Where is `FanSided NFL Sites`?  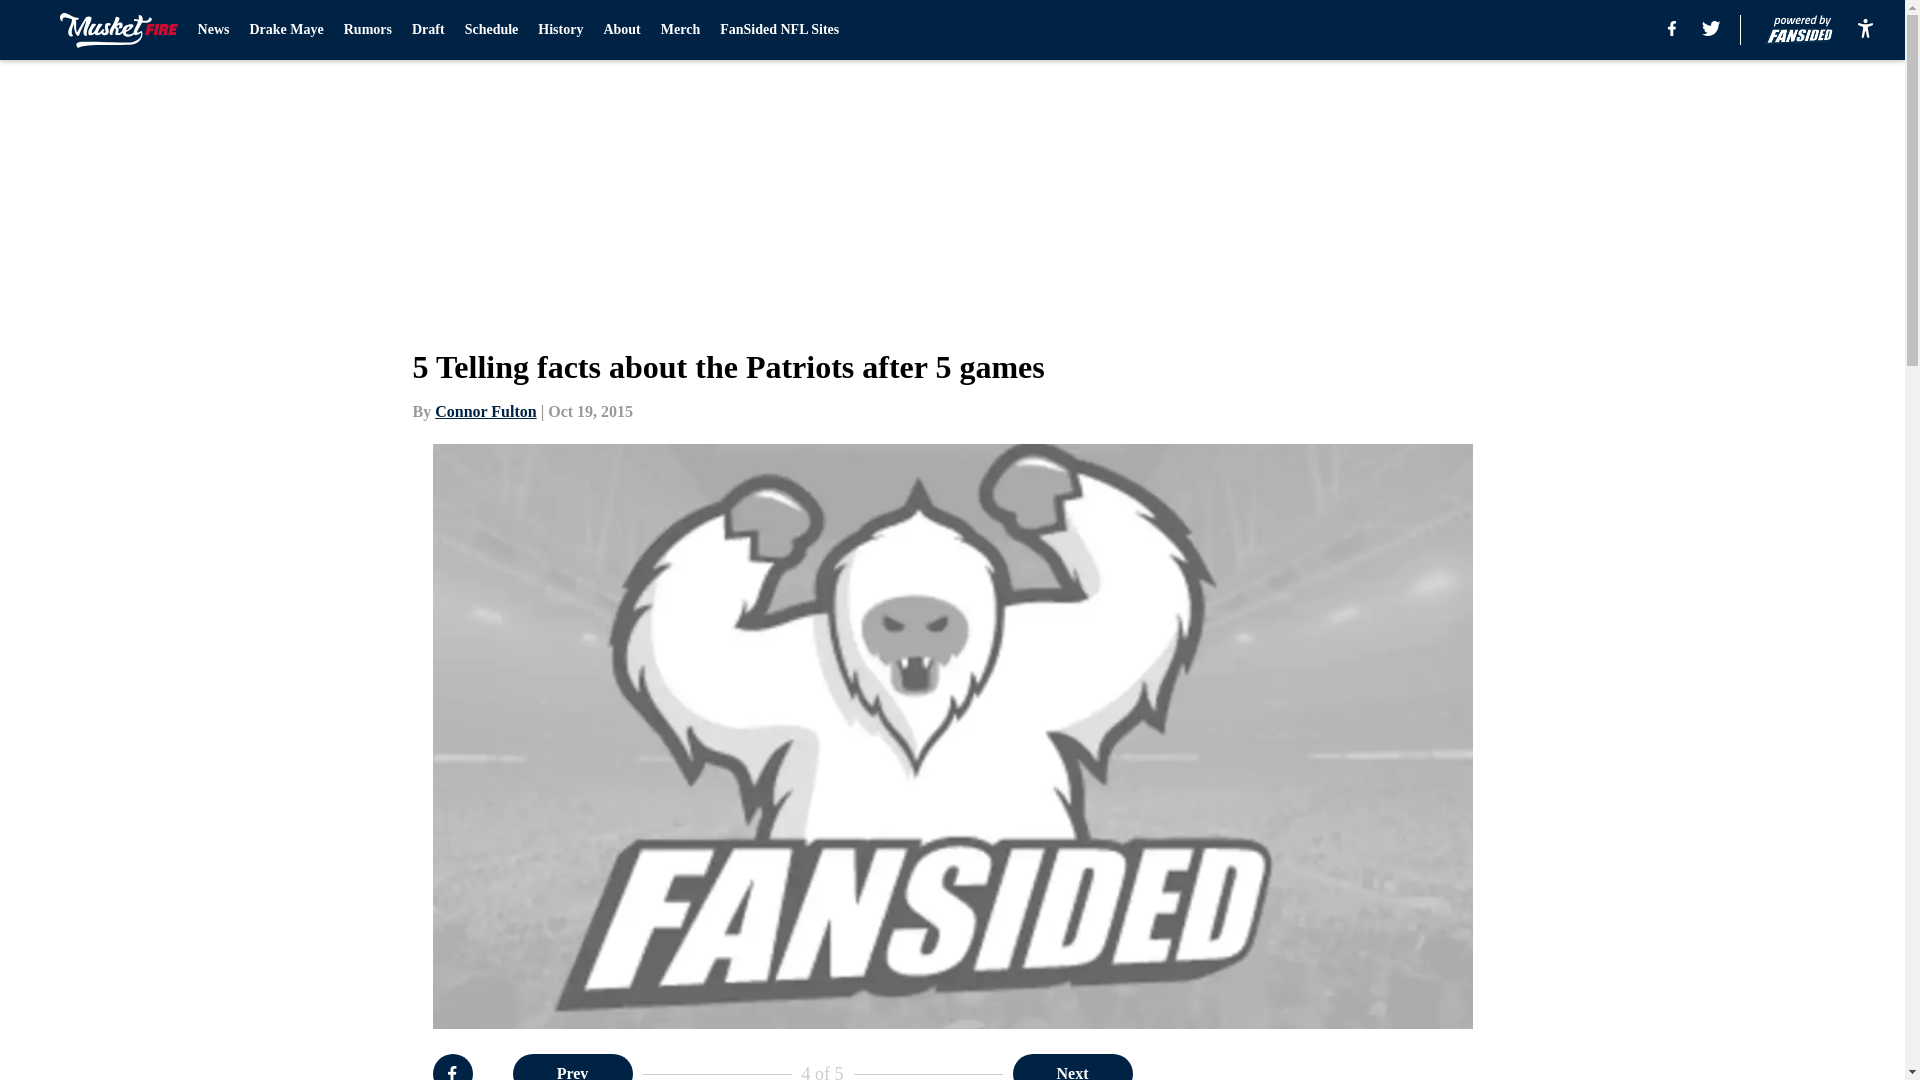
FanSided NFL Sites is located at coordinates (780, 30).